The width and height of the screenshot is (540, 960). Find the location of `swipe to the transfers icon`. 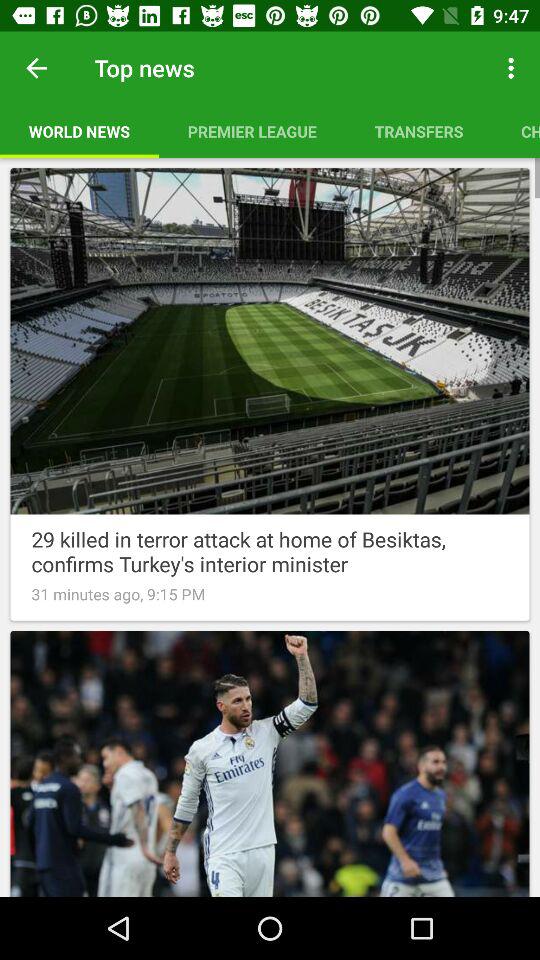

swipe to the transfers icon is located at coordinates (418, 131).